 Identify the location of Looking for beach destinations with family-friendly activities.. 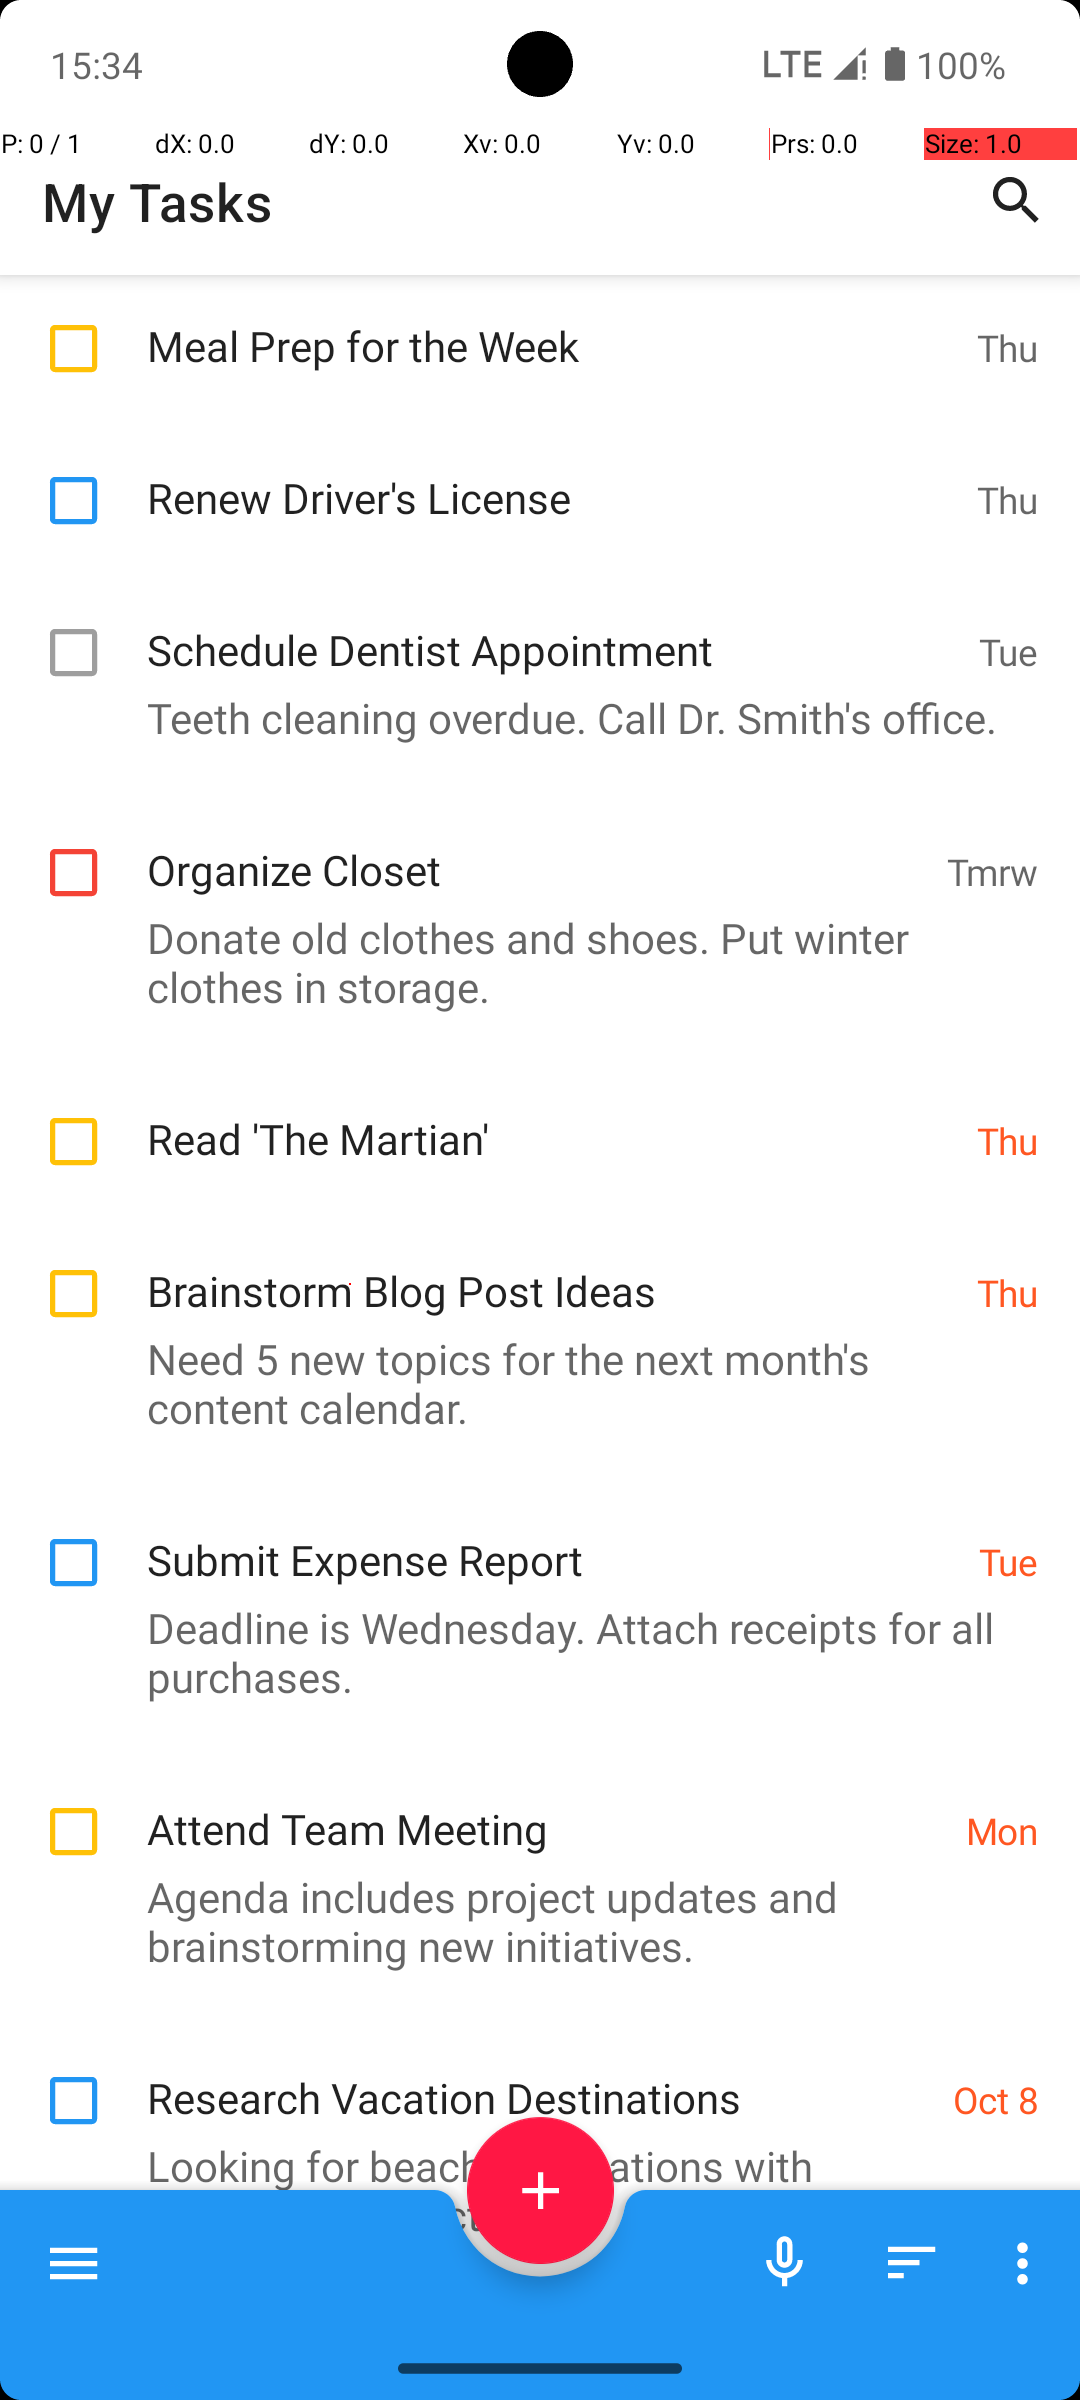
(530, 2190).